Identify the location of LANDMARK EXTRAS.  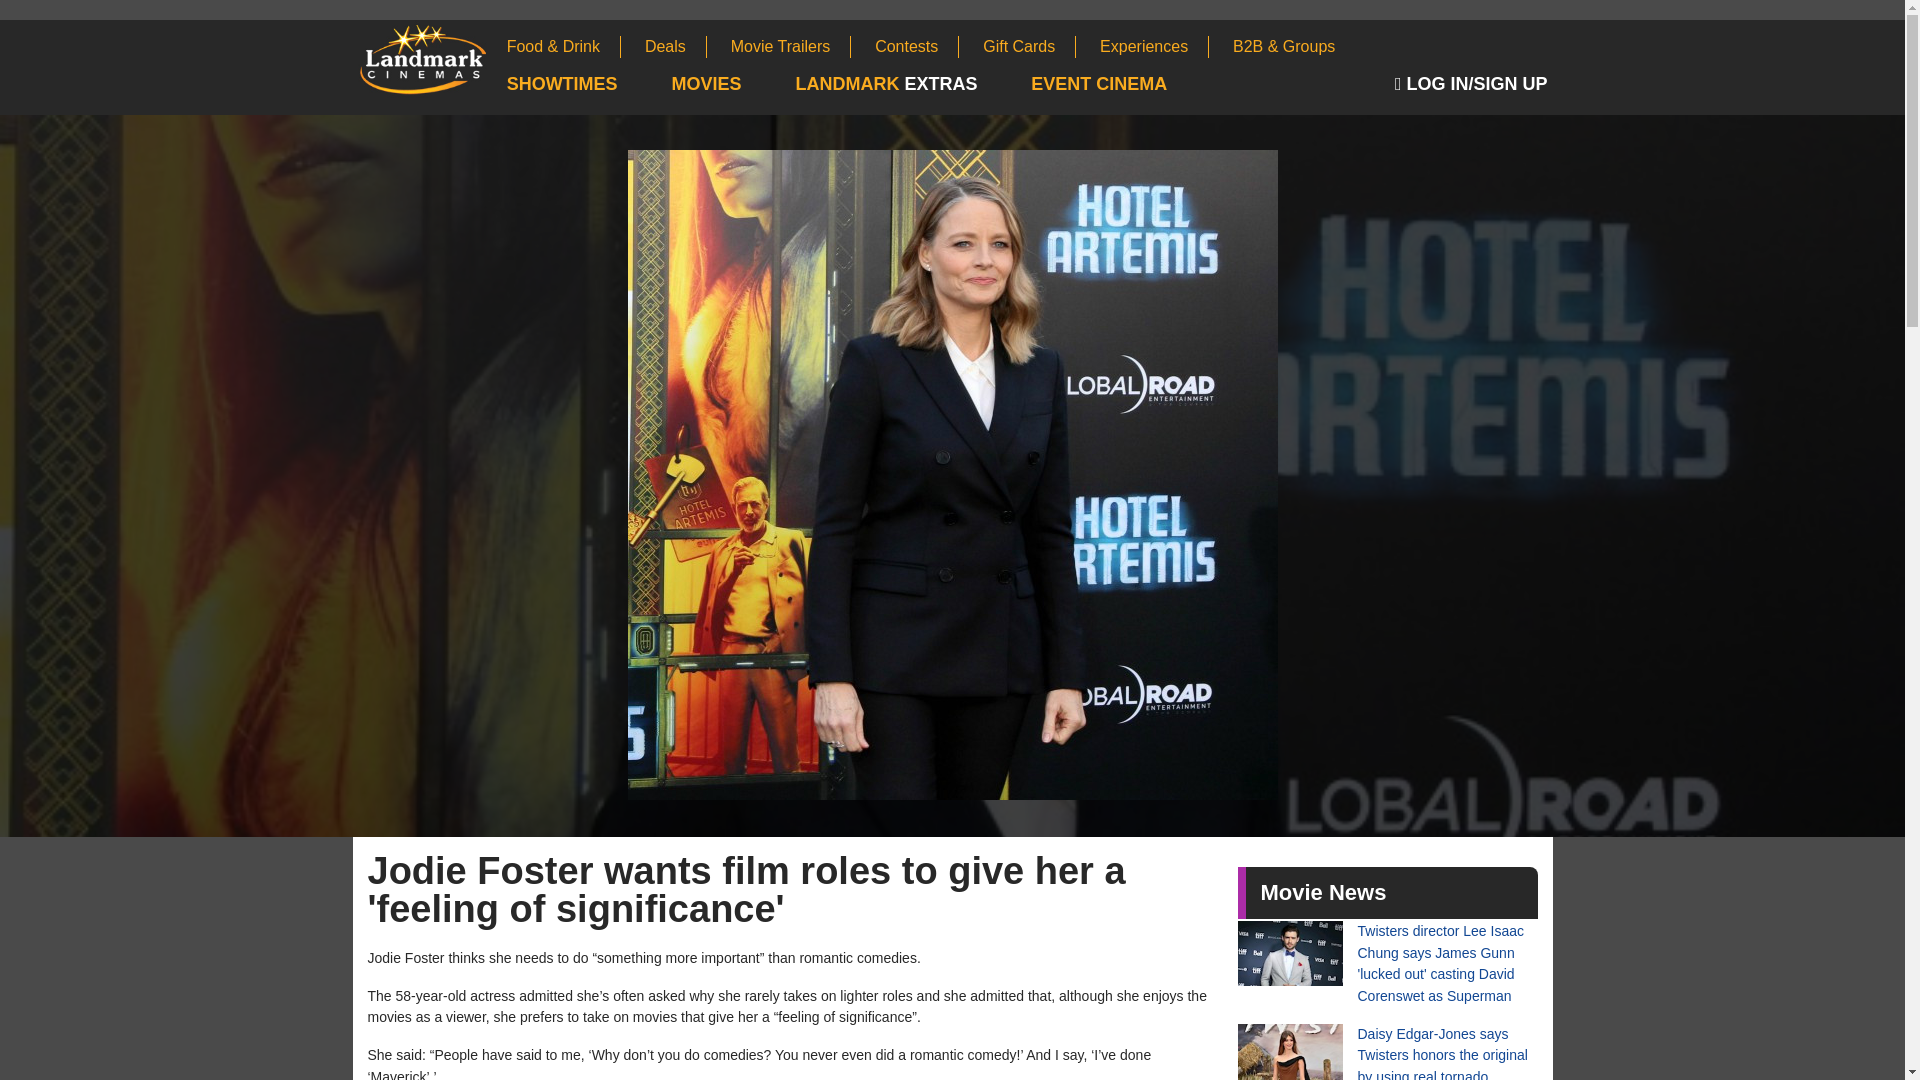
(910, 85).